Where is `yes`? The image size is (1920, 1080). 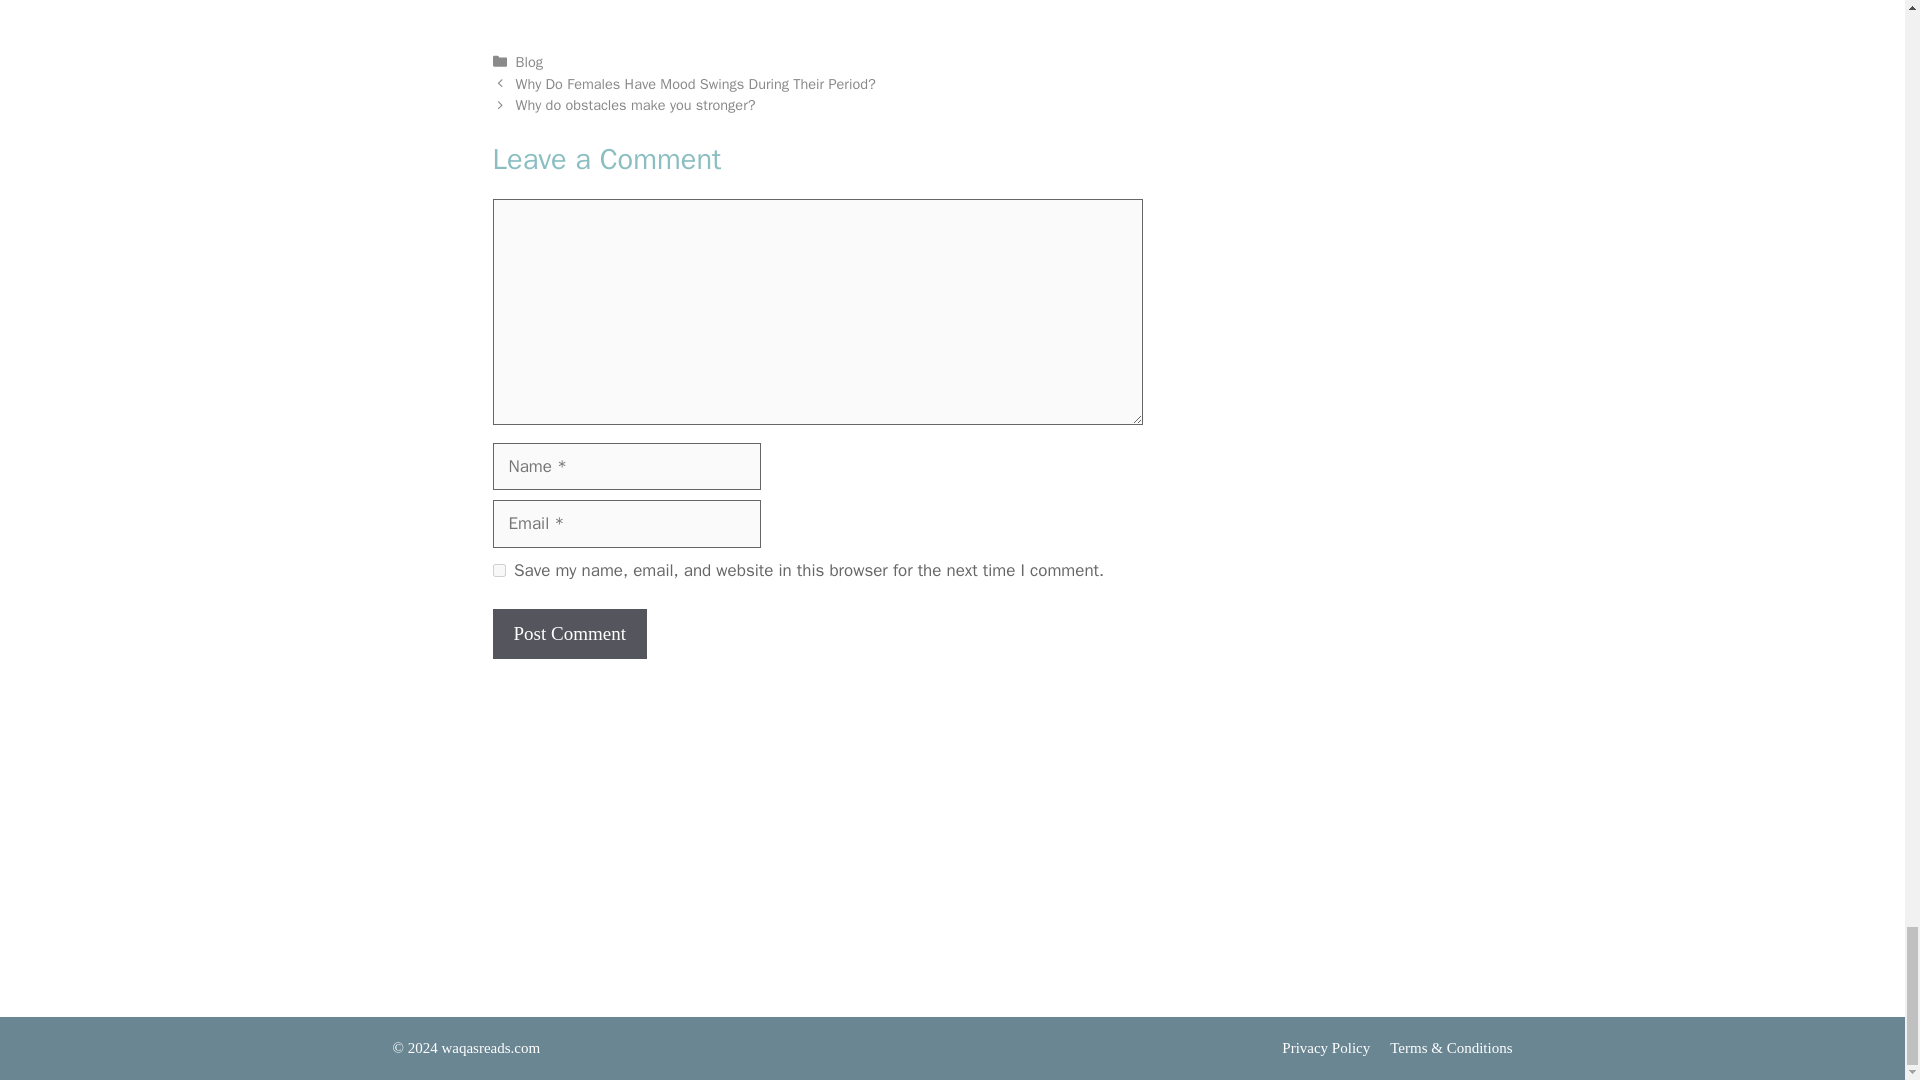 yes is located at coordinates (498, 570).